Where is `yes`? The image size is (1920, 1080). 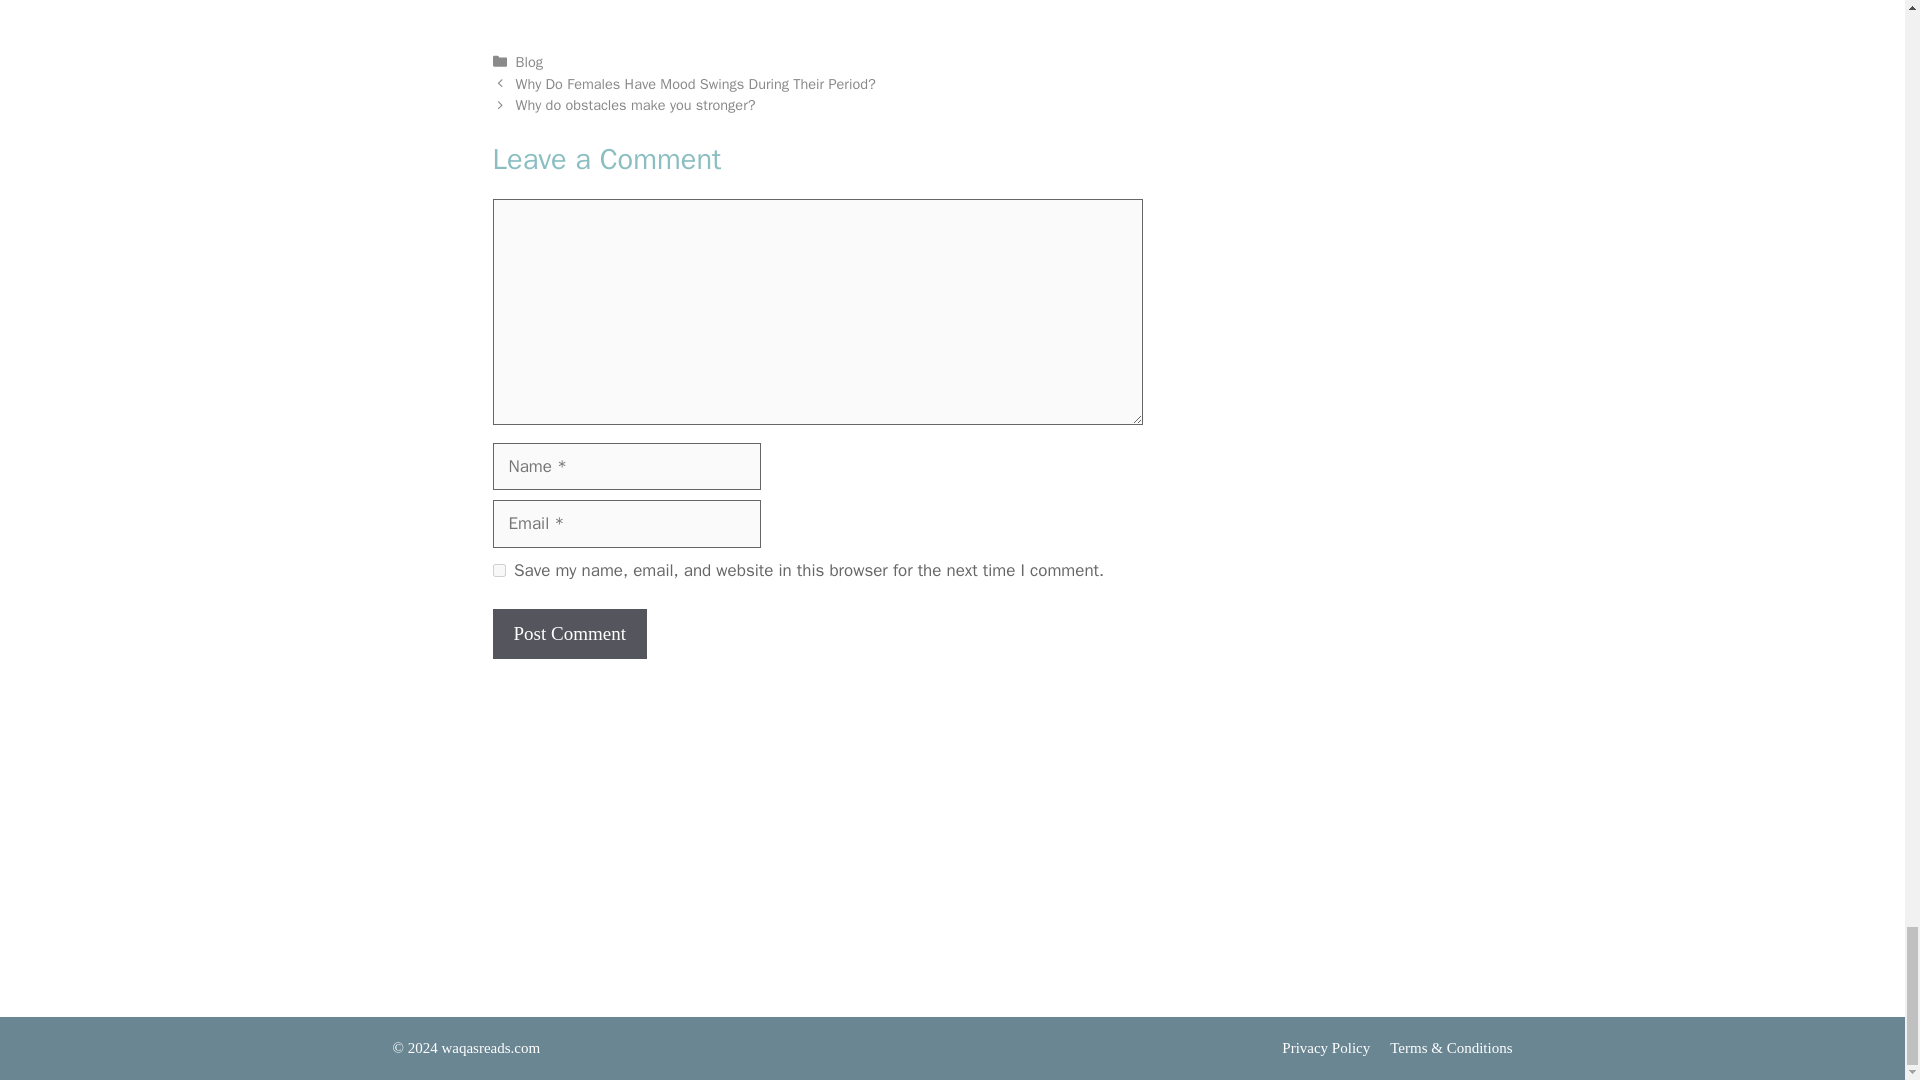 yes is located at coordinates (498, 570).